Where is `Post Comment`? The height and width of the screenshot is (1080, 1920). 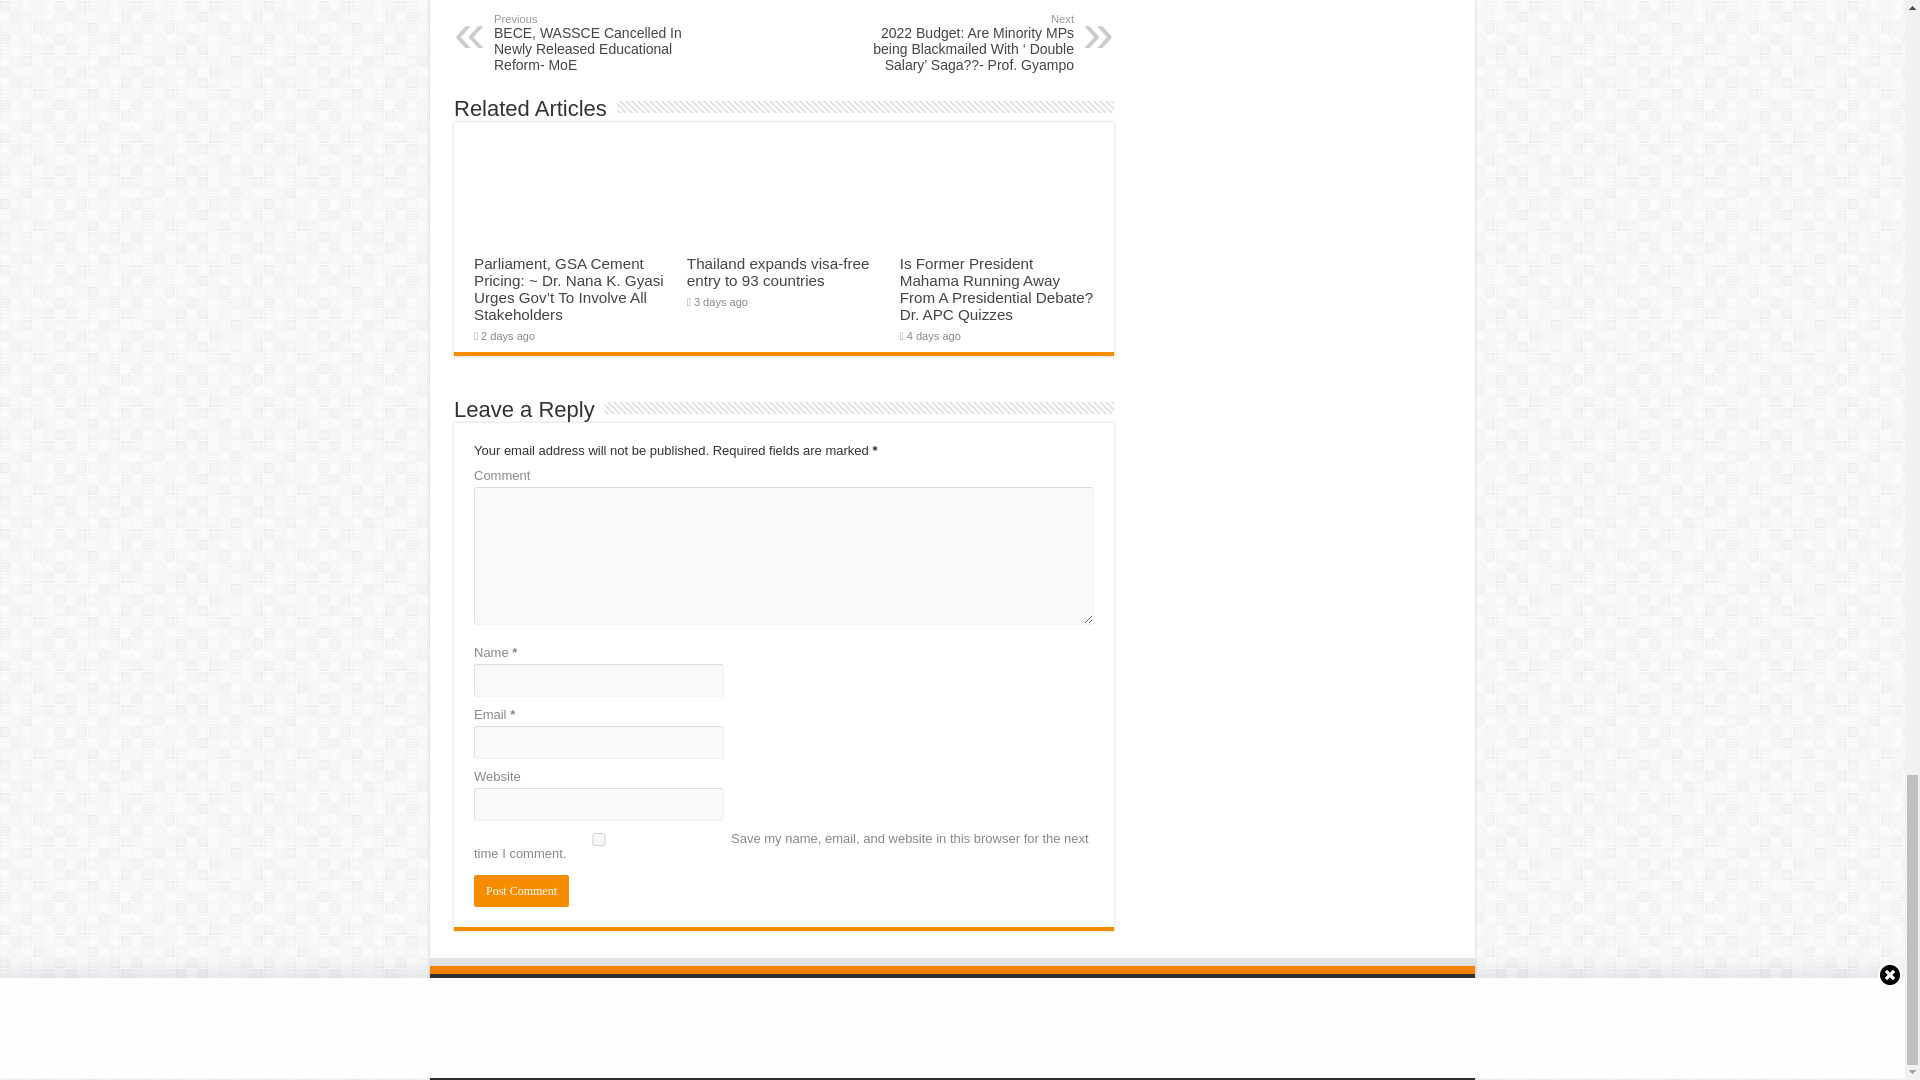
Post Comment is located at coordinates (521, 890).